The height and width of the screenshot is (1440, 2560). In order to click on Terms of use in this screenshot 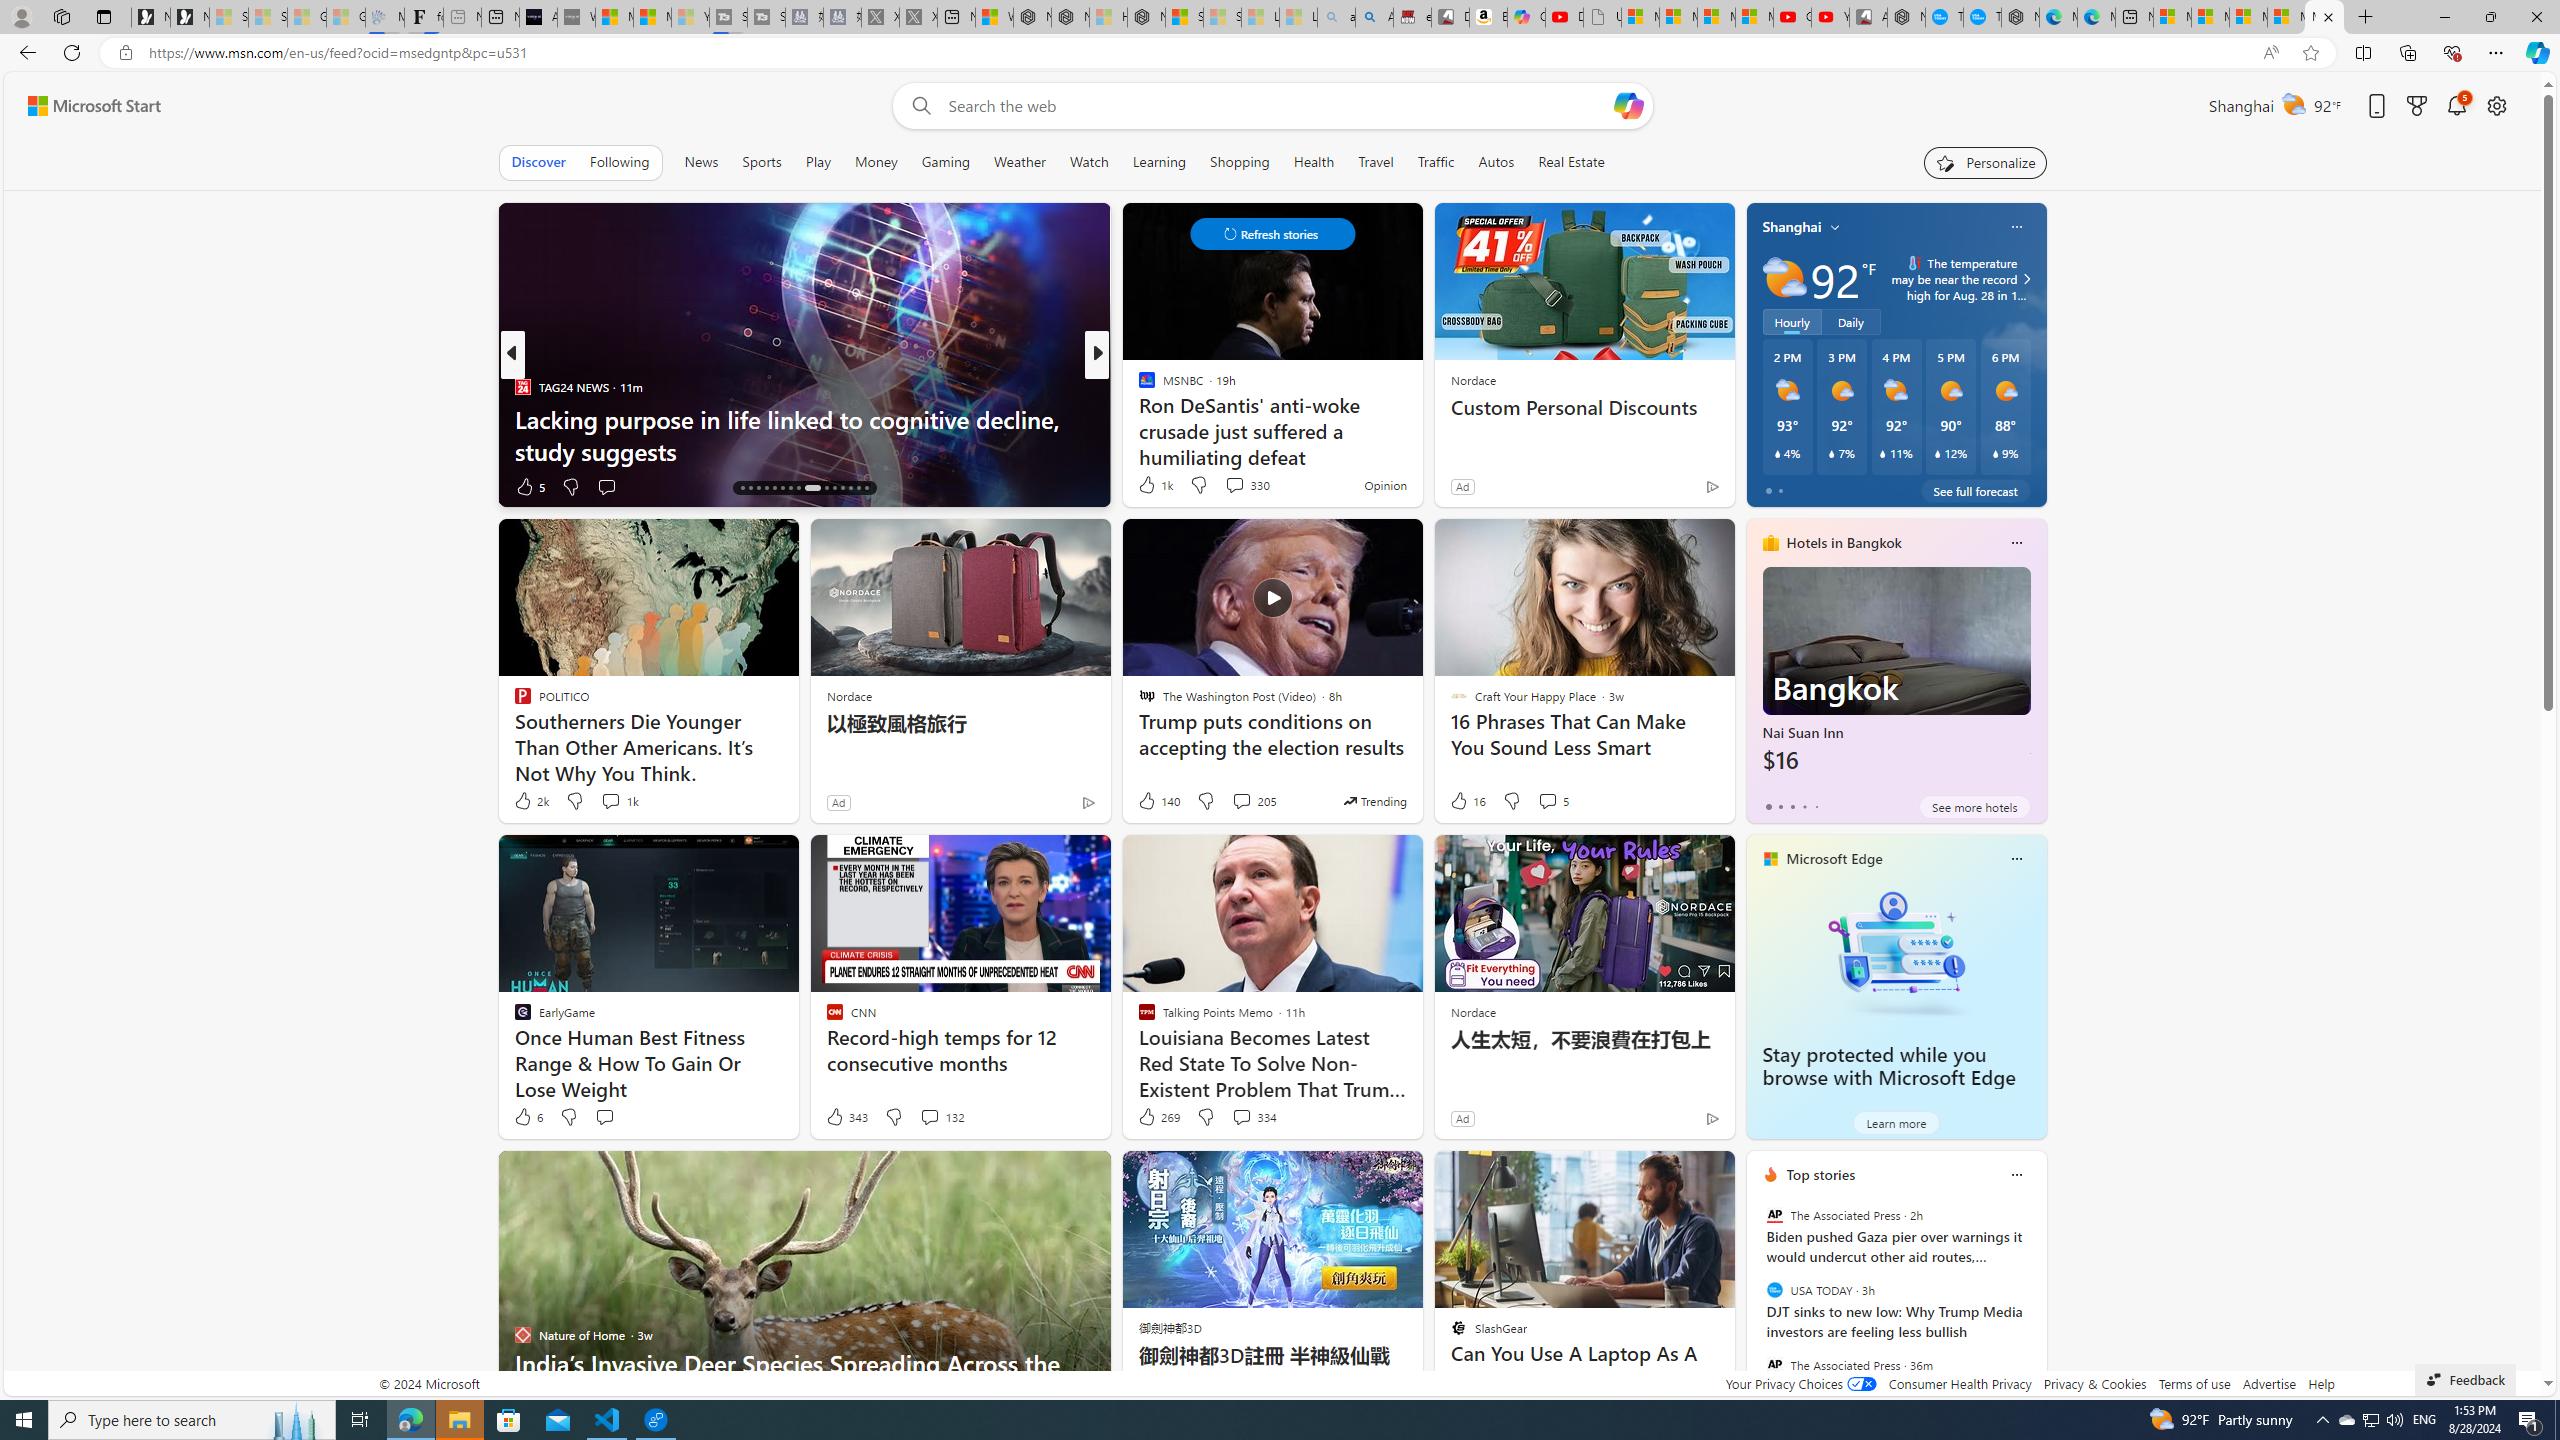, I will do `click(2194, 1384)`.